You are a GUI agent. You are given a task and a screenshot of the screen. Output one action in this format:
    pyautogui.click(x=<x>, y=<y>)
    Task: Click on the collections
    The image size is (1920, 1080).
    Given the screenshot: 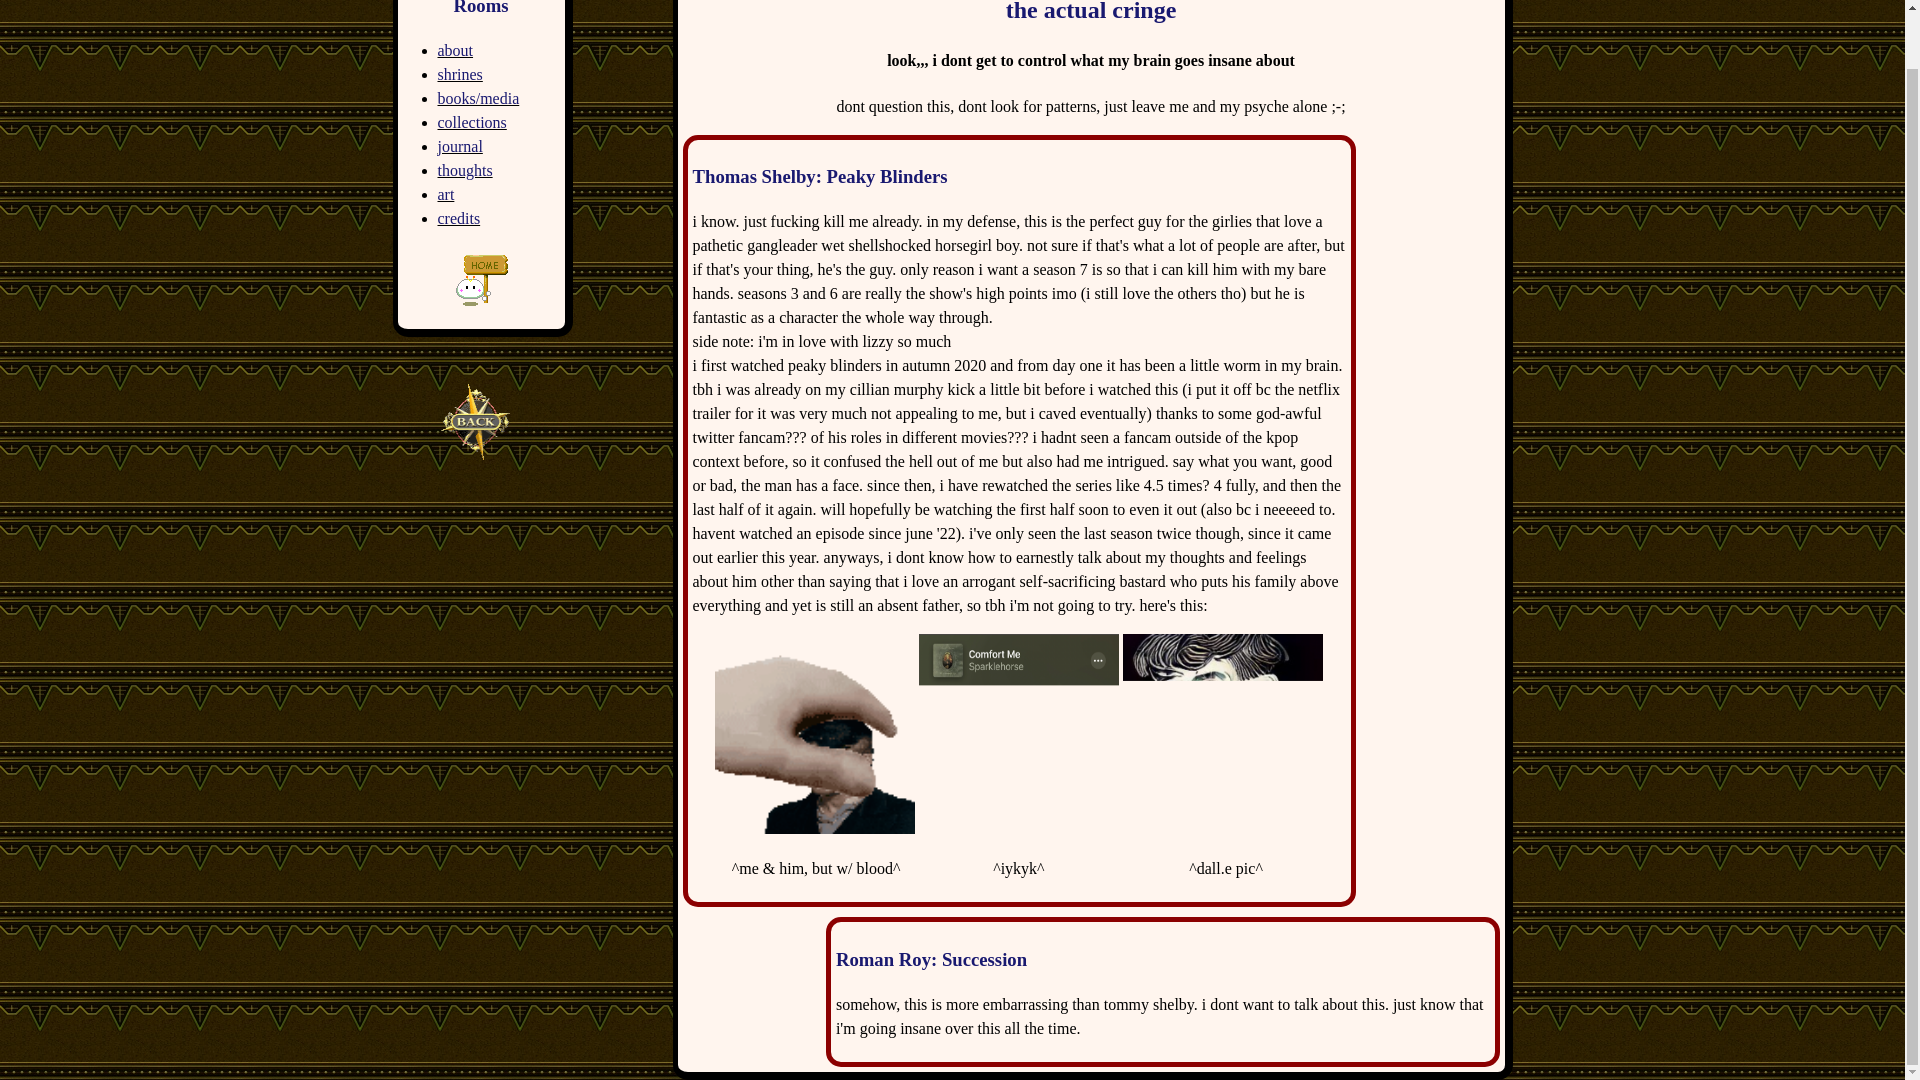 What is the action you would take?
    pyautogui.click(x=472, y=122)
    